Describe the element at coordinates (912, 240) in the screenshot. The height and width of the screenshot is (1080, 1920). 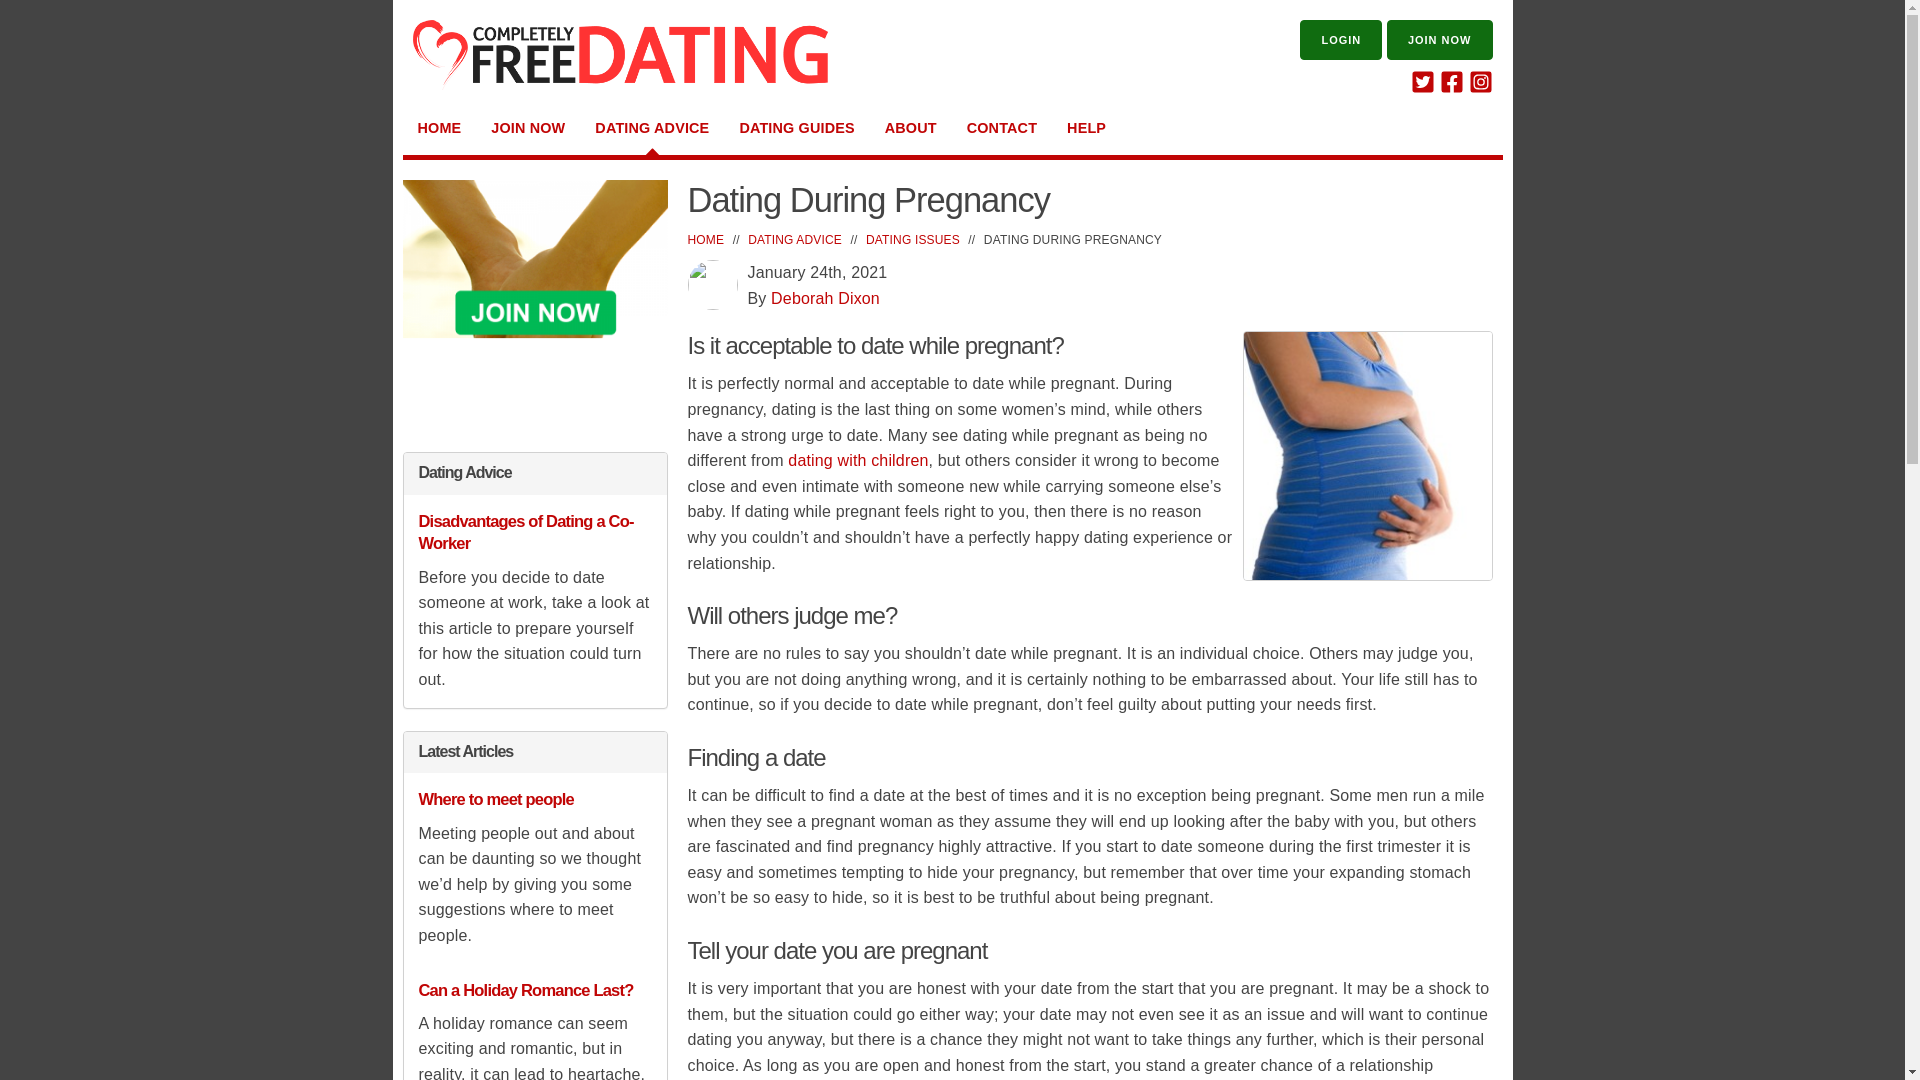
I see `Go to the Dating Issues category archives.` at that location.